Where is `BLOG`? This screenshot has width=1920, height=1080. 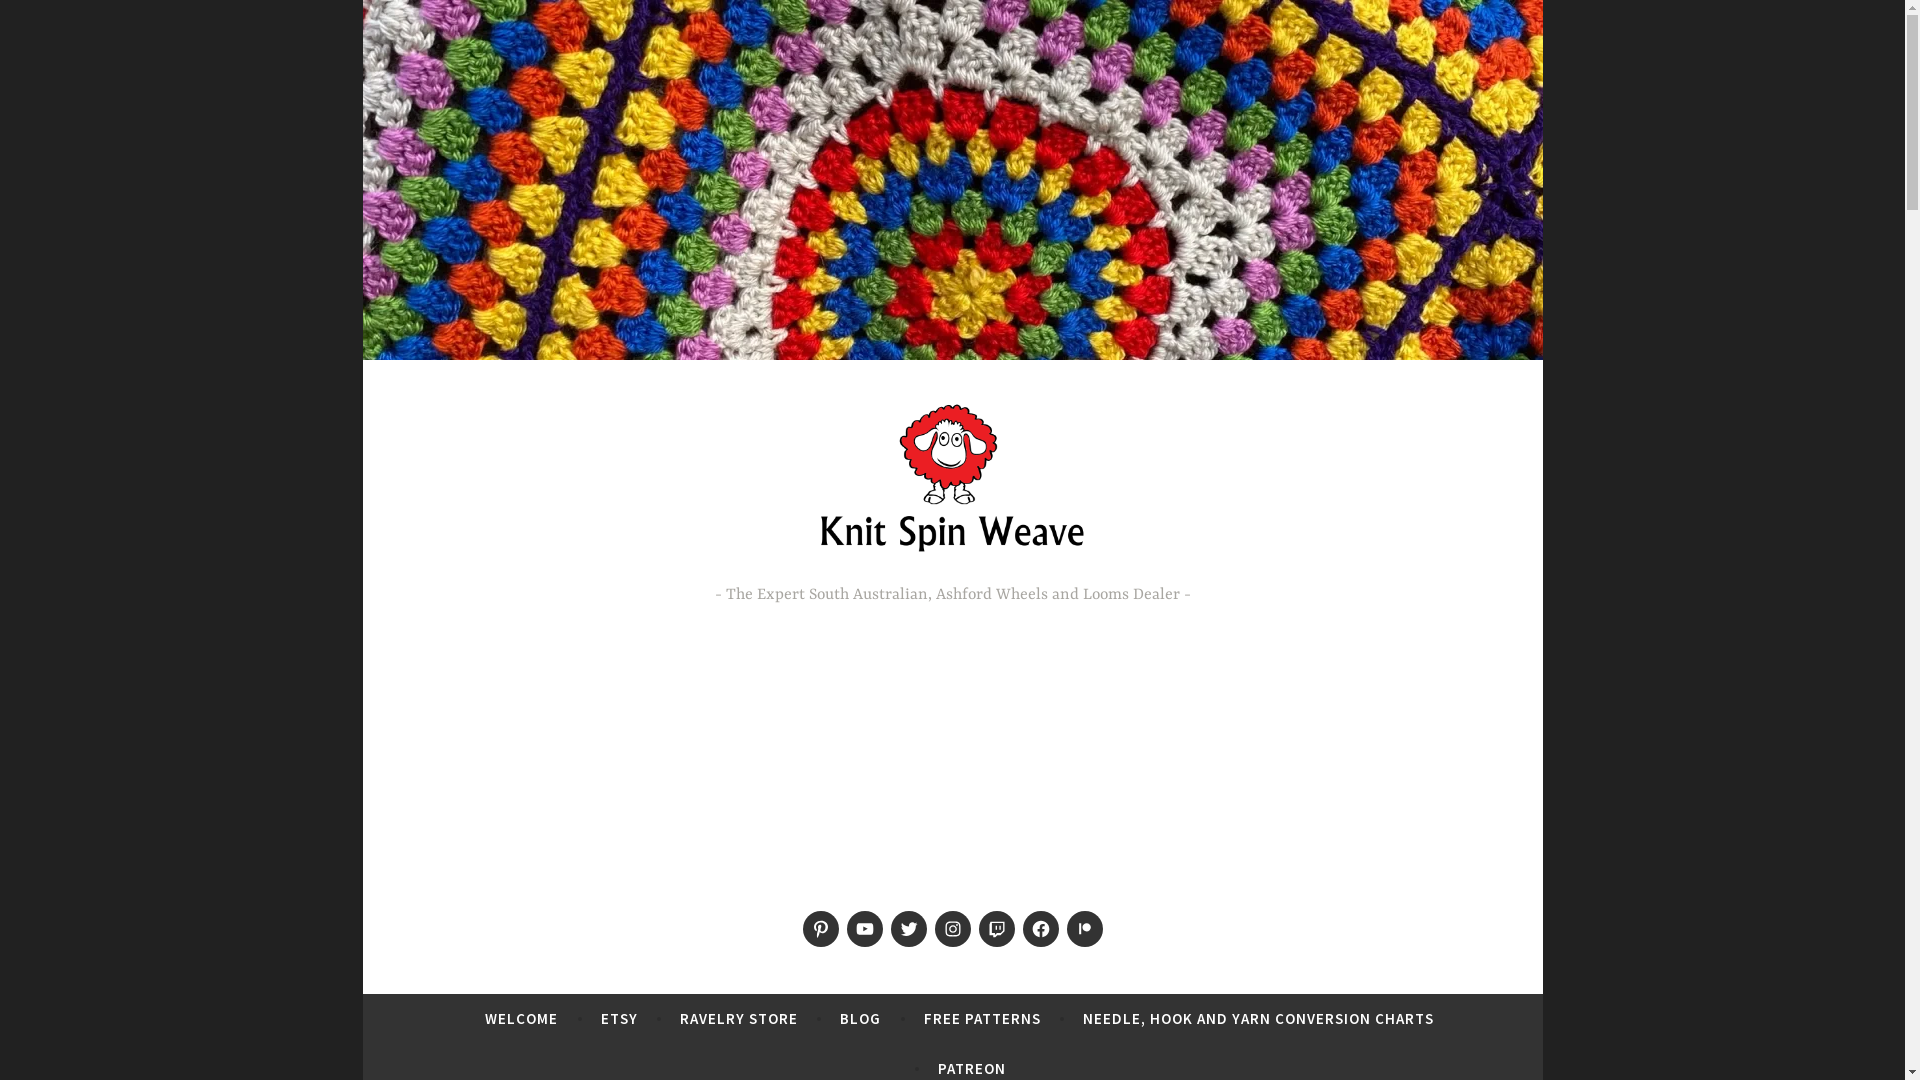 BLOG is located at coordinates (860, 1019).